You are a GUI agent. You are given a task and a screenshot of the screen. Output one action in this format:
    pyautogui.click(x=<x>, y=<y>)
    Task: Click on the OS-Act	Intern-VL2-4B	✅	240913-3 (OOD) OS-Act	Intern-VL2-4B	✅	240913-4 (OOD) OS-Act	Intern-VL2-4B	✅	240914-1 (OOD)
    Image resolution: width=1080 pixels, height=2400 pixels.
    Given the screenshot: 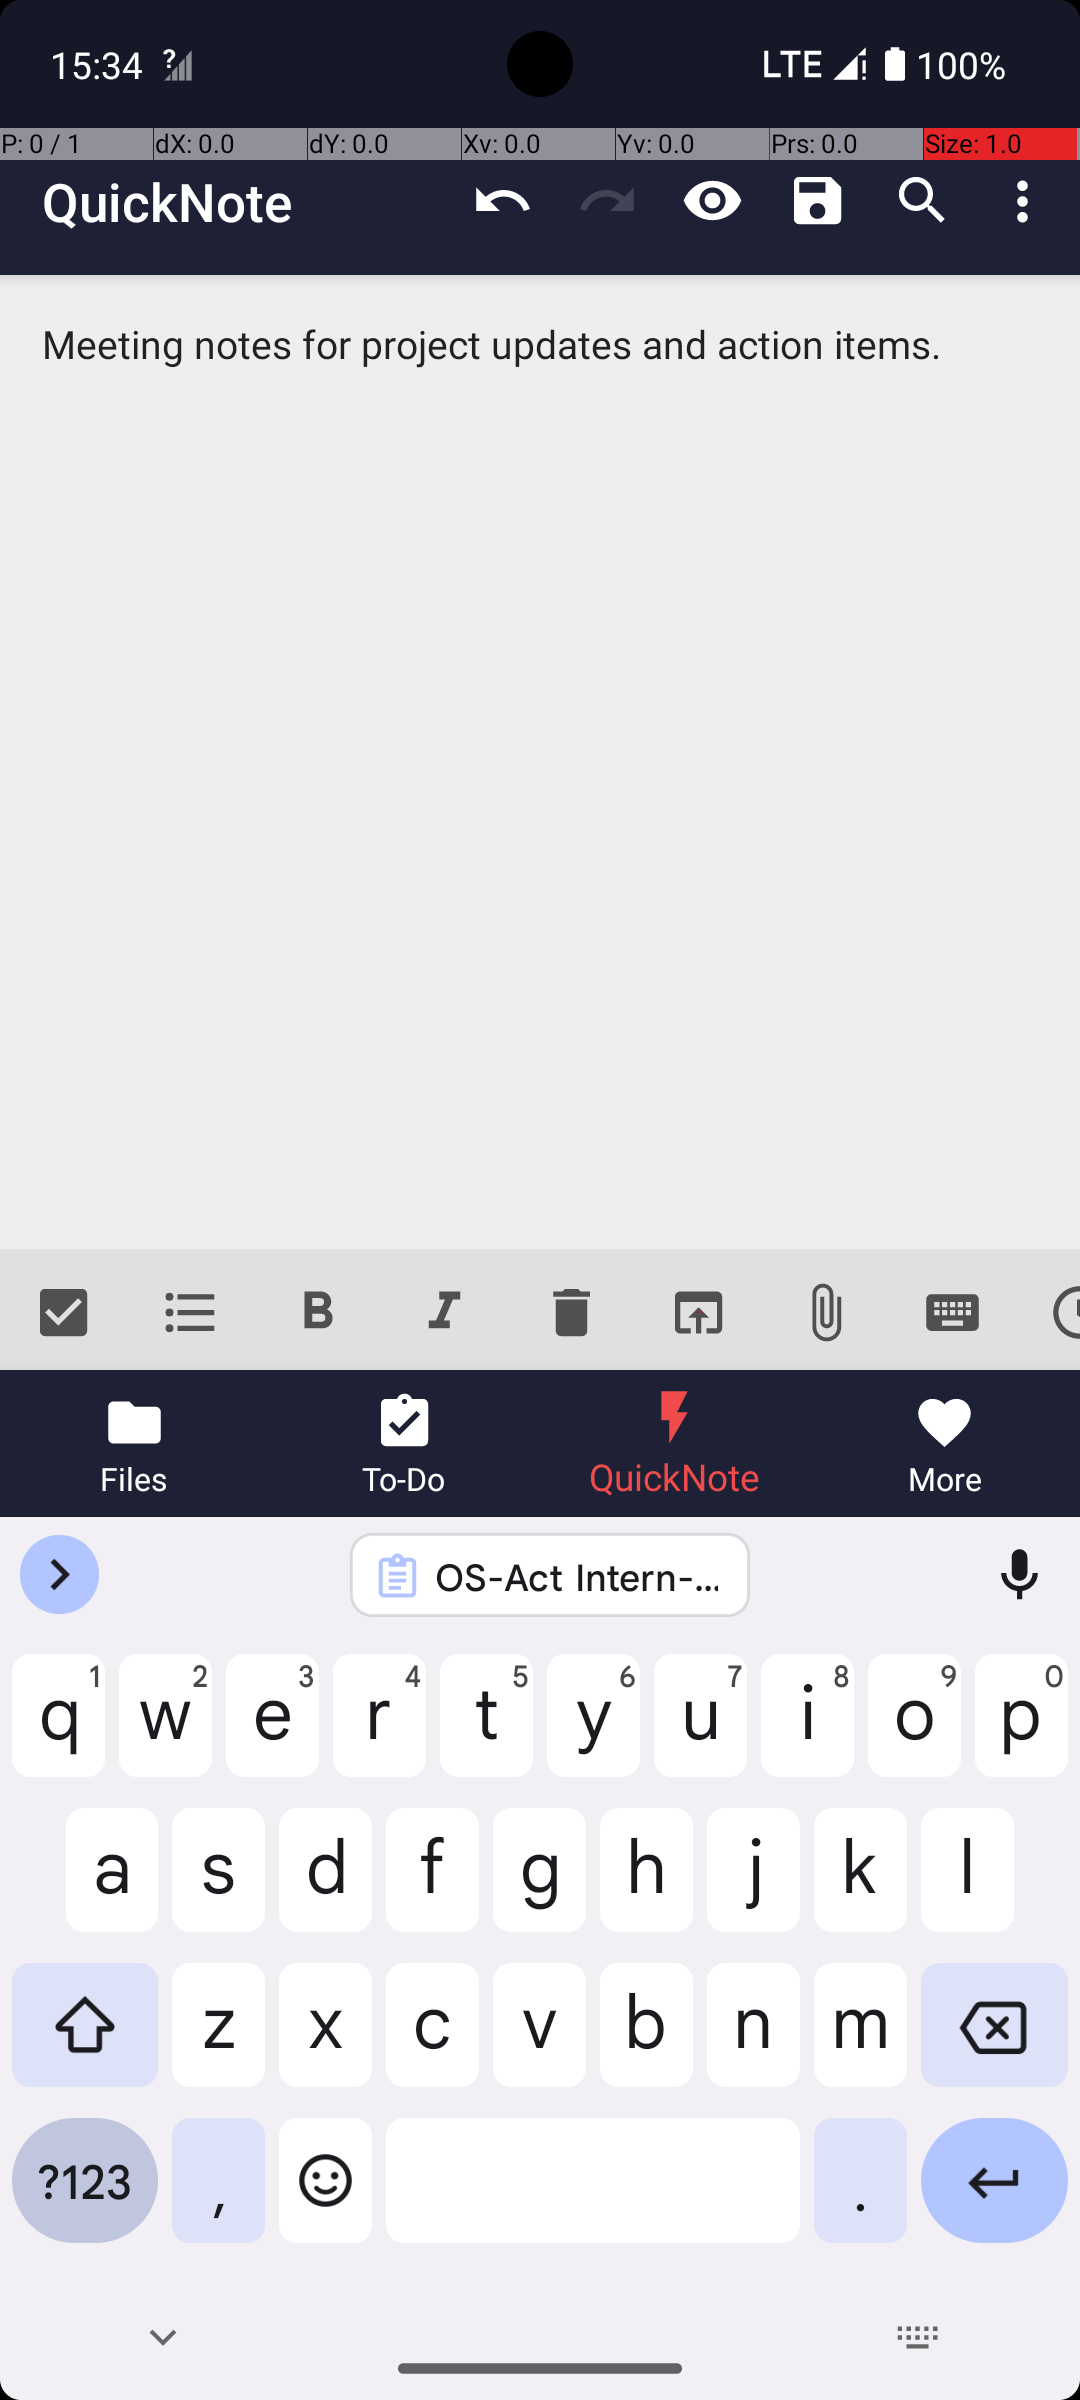 What is the action you would take?
    pyautogui.click(x=576, y=1576)
    